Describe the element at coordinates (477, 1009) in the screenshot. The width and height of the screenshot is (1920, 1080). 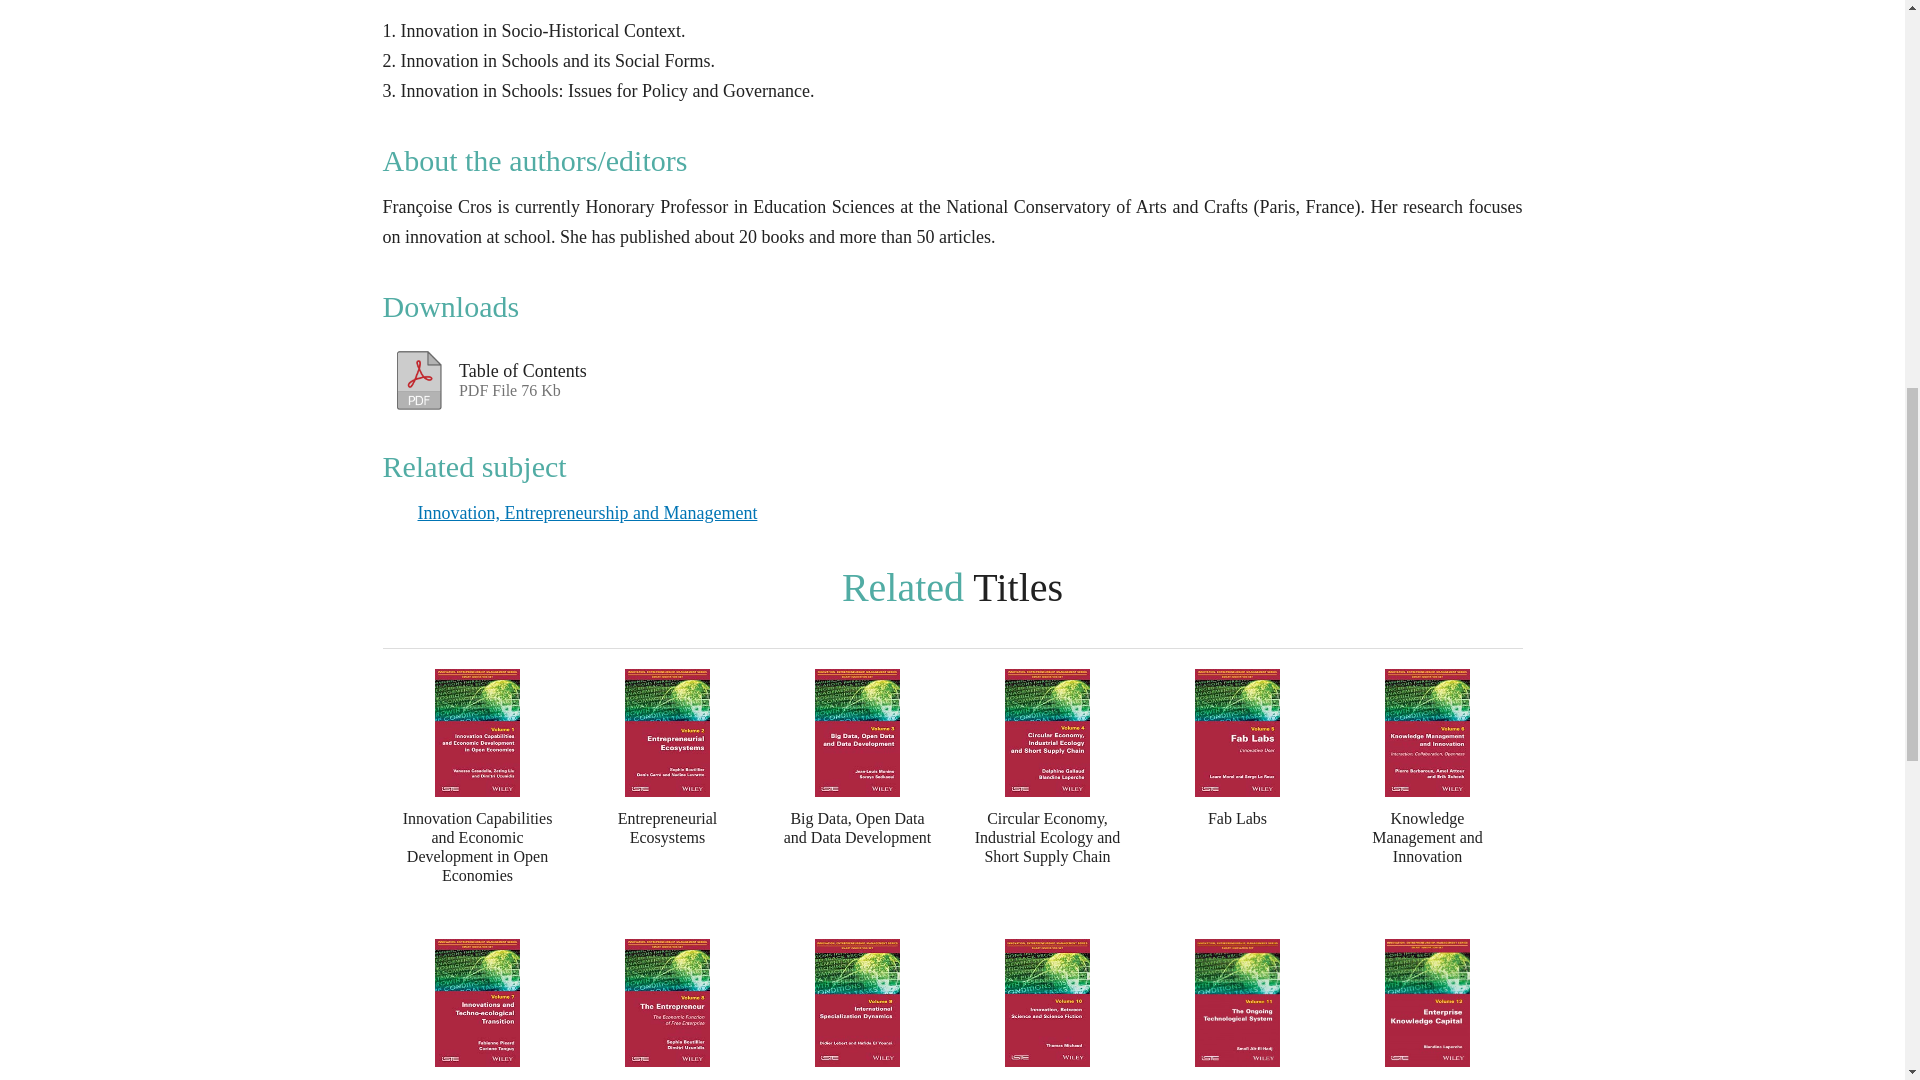
I see `Innovations and Techno-ecological Transition` at that location.